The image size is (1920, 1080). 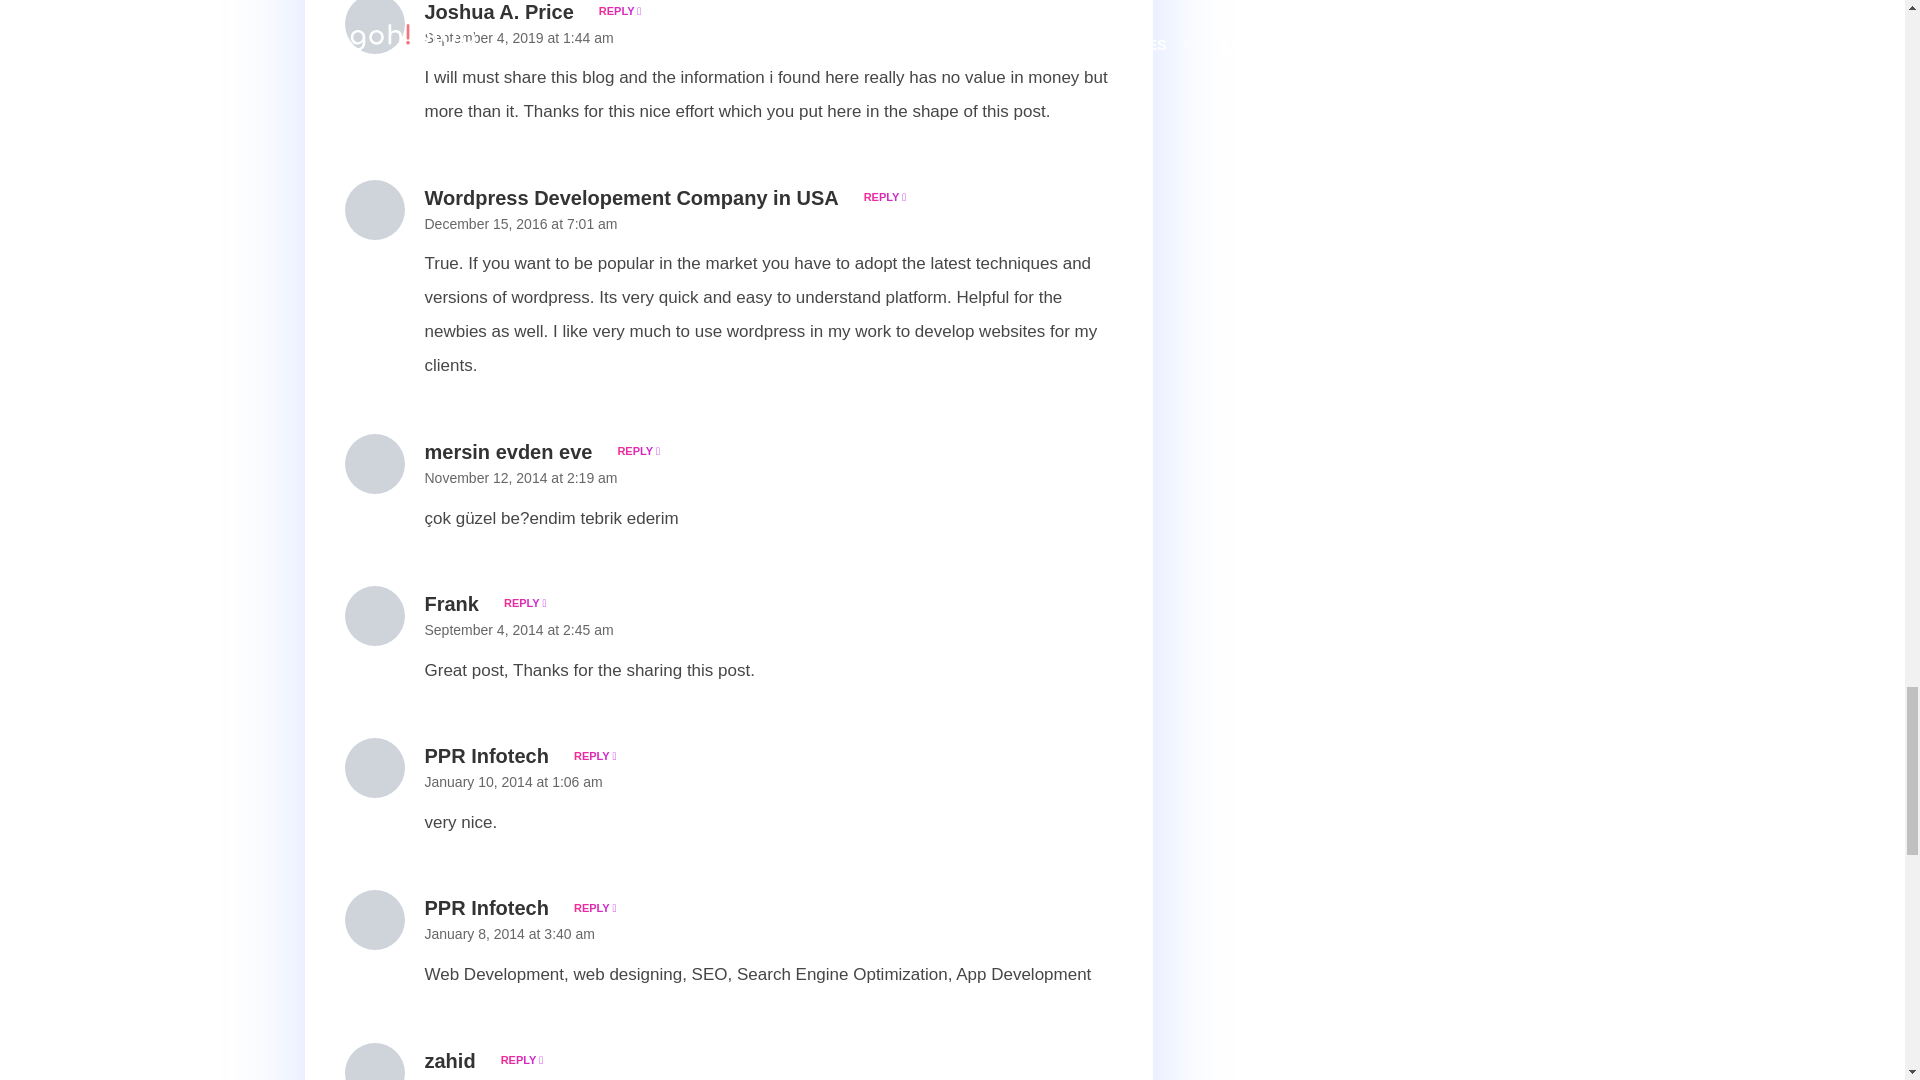 I want to click on September 4, 2014 at 2:45 am, so click(x=518, y=630).